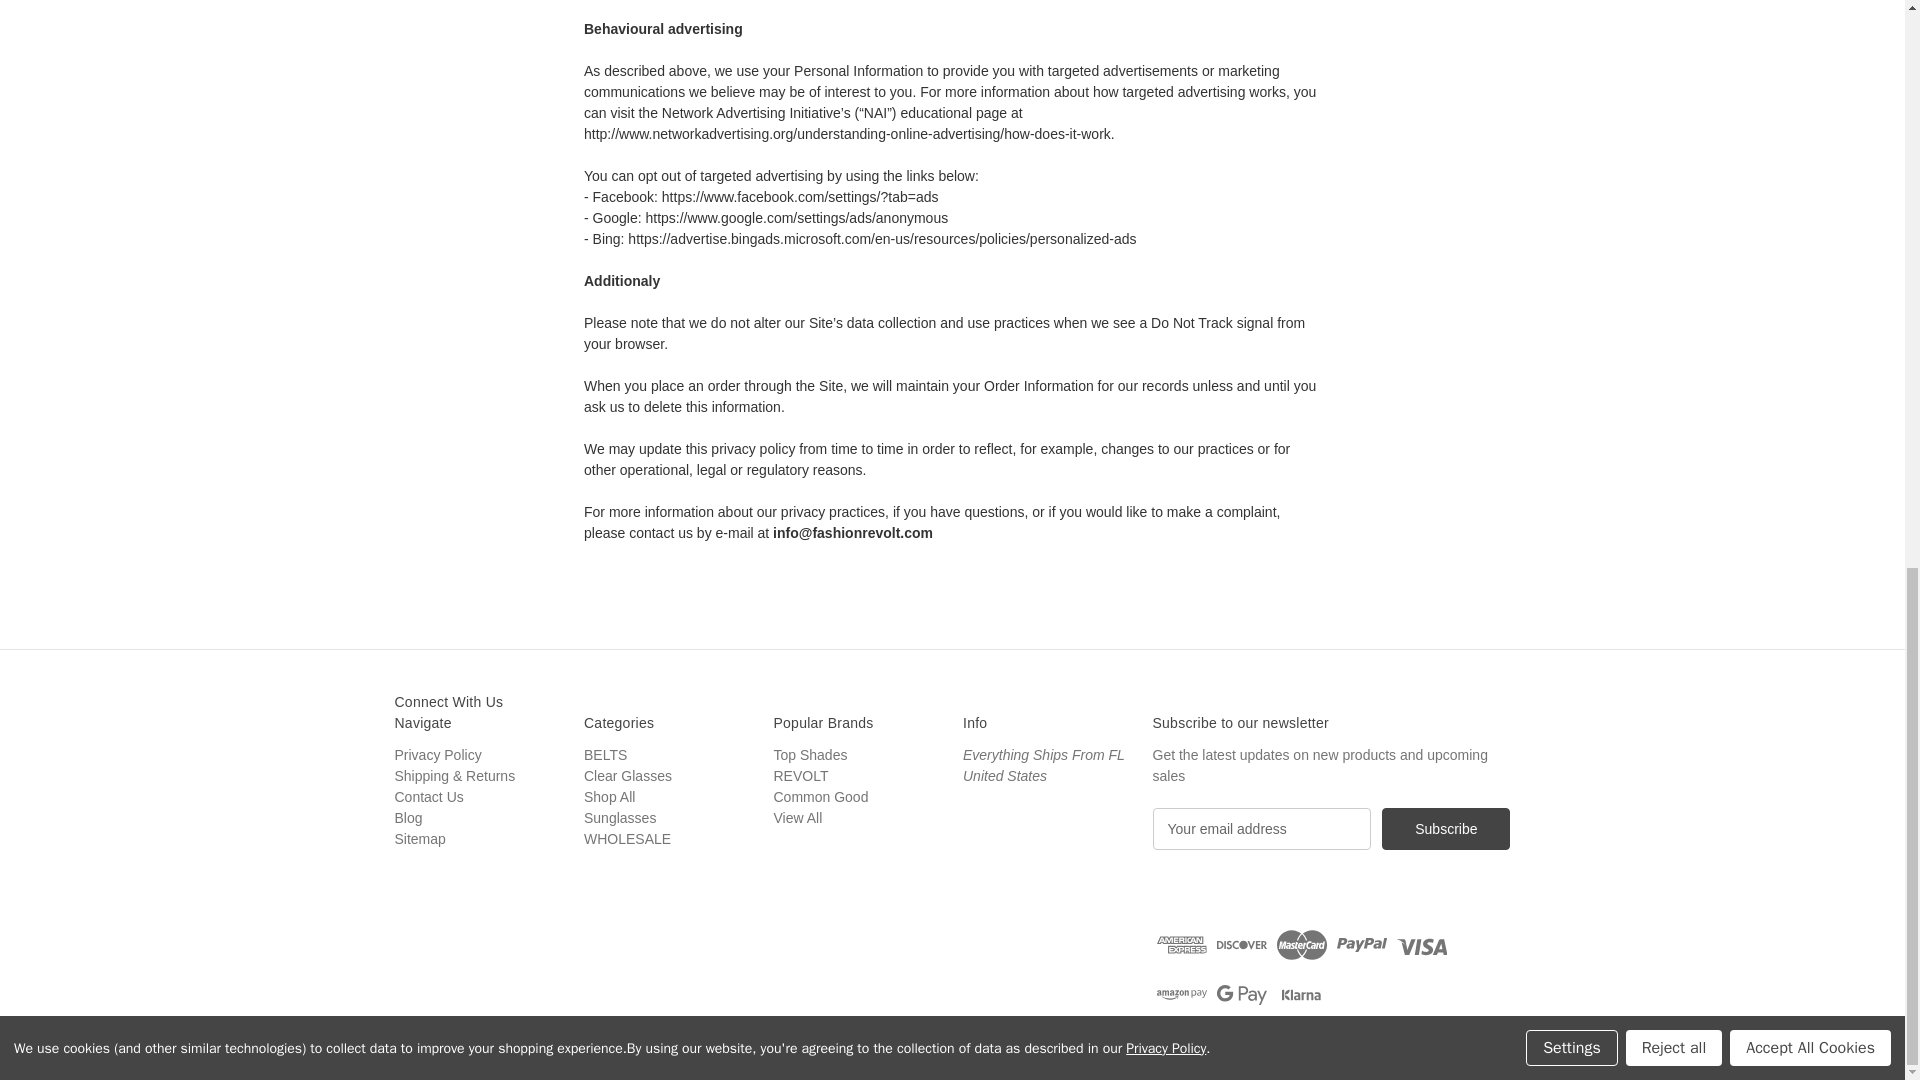  I want to click on Discover, so click(1242, 944).